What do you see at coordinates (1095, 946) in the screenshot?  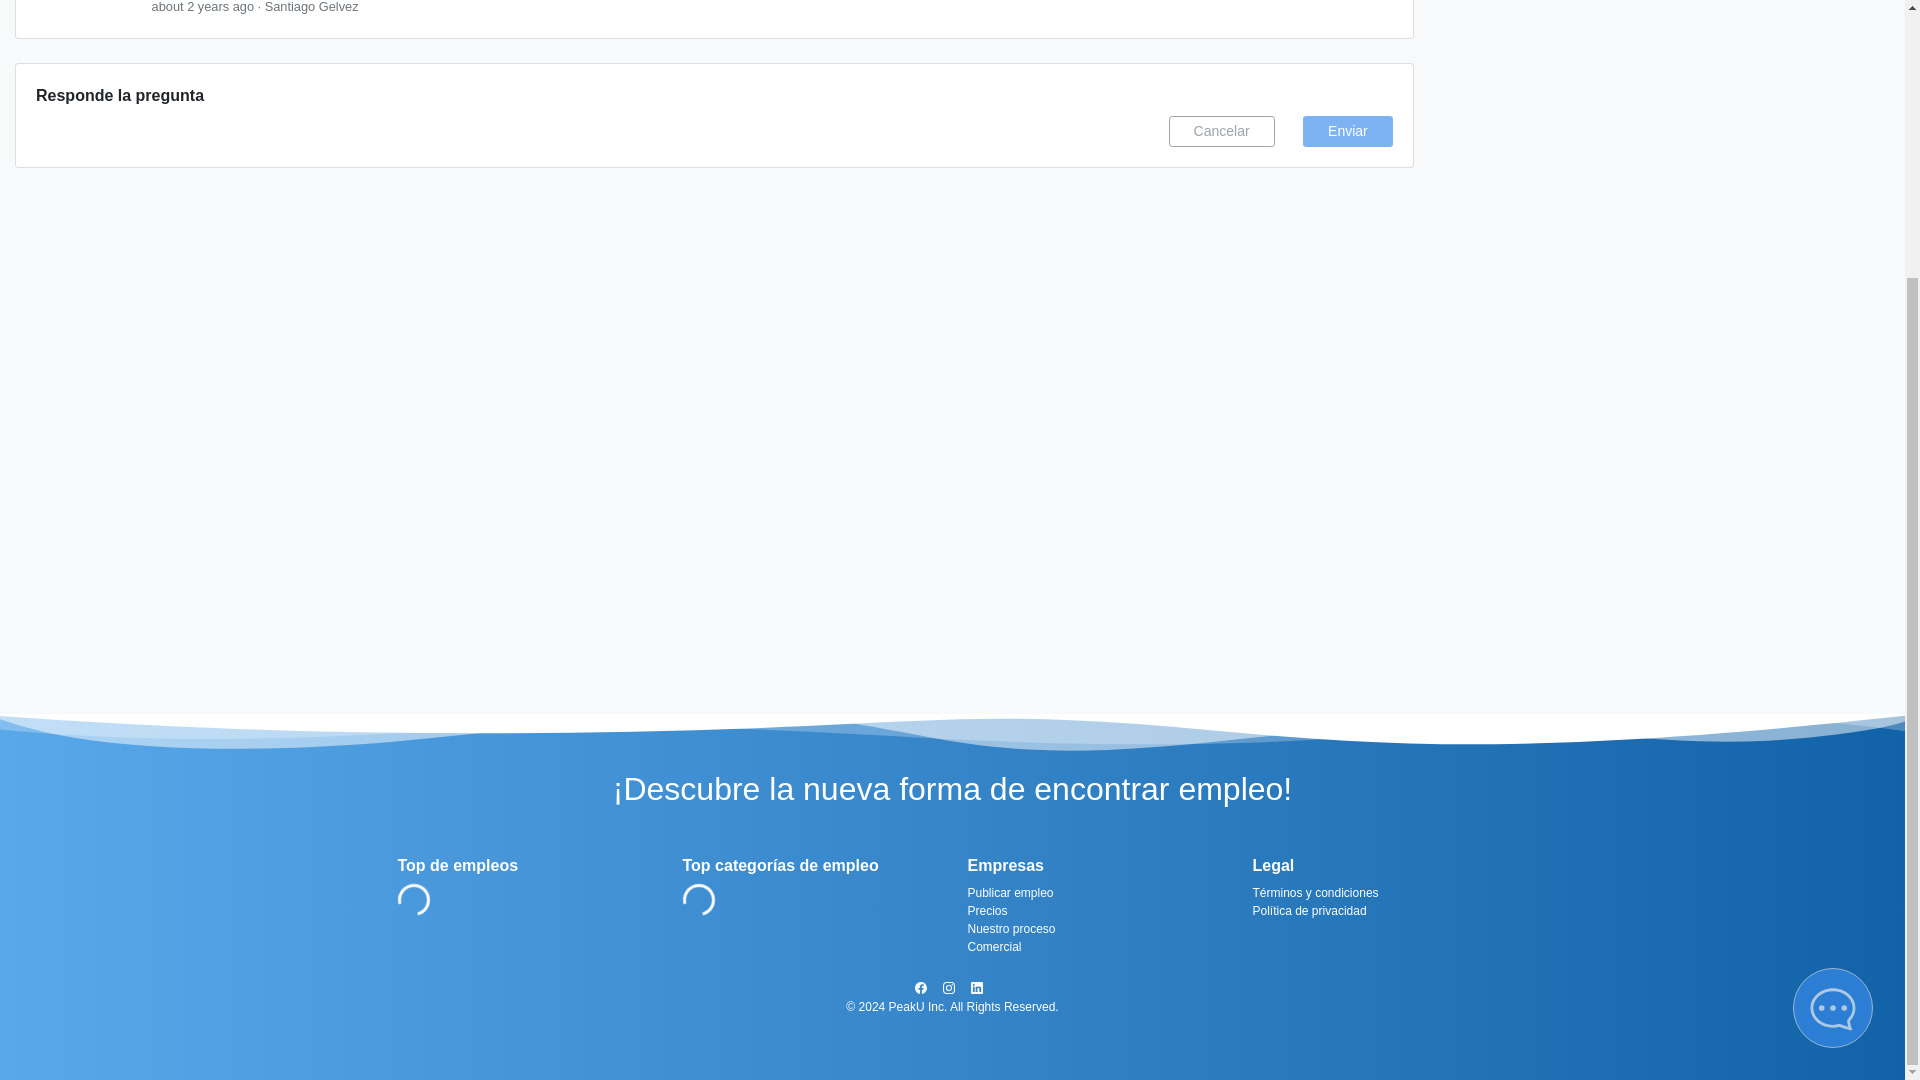 I see `Comercial` at bounding box center [1095, 946].